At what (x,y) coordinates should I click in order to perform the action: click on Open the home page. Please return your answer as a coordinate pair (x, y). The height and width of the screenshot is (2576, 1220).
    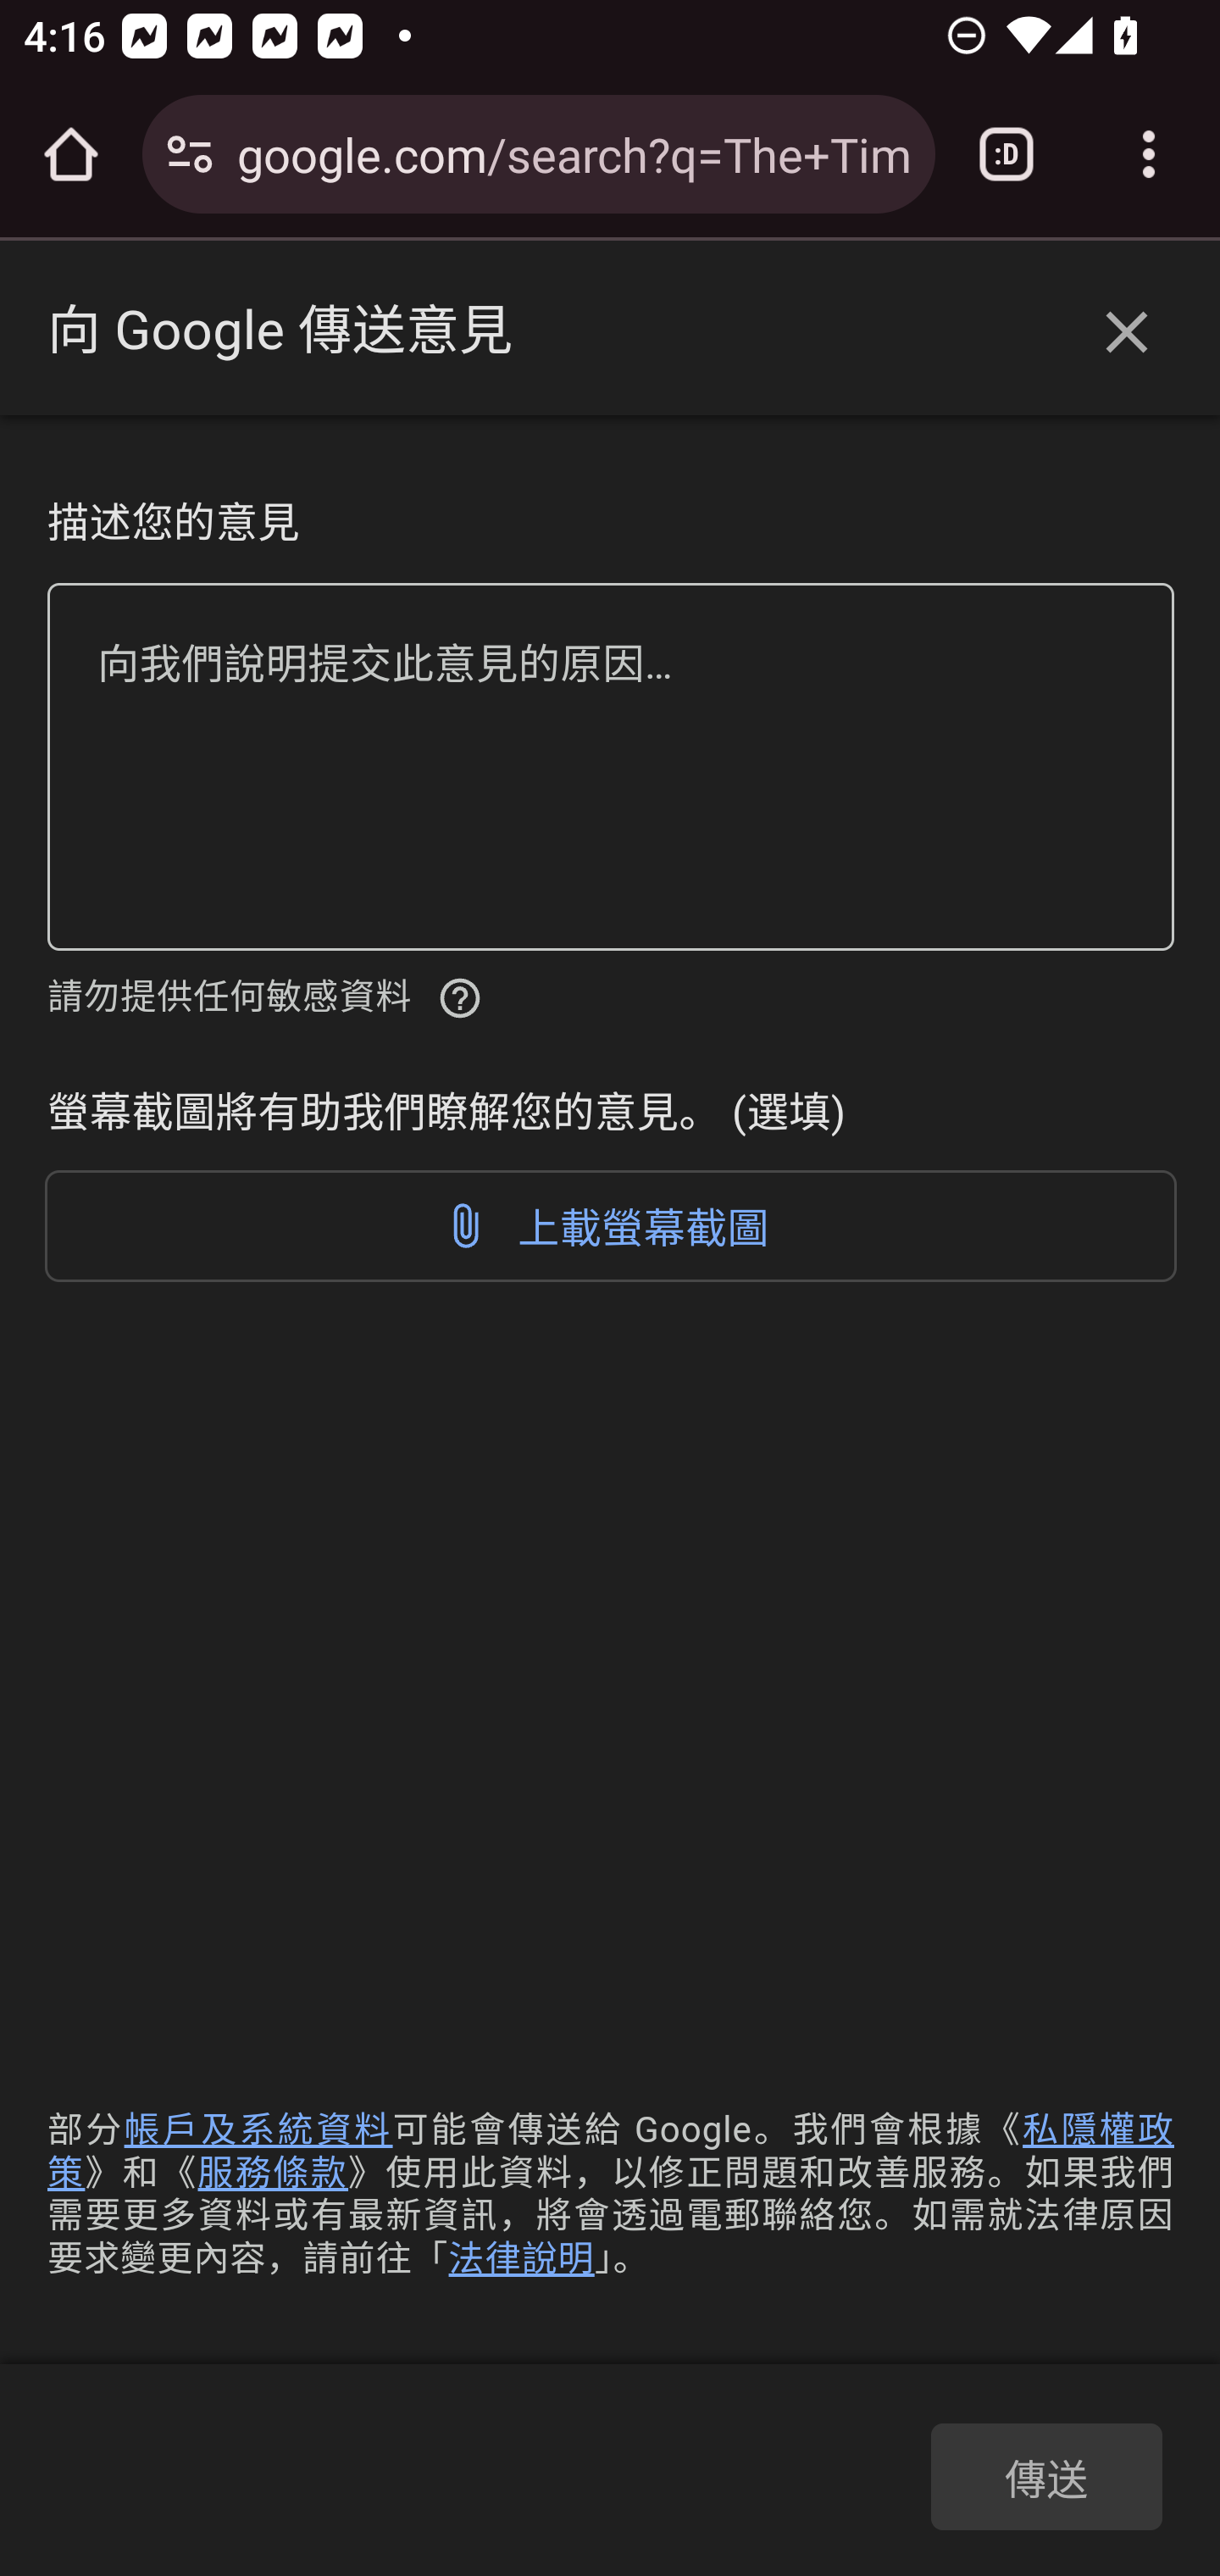
    Looking at the image, I should click on (71, 154).